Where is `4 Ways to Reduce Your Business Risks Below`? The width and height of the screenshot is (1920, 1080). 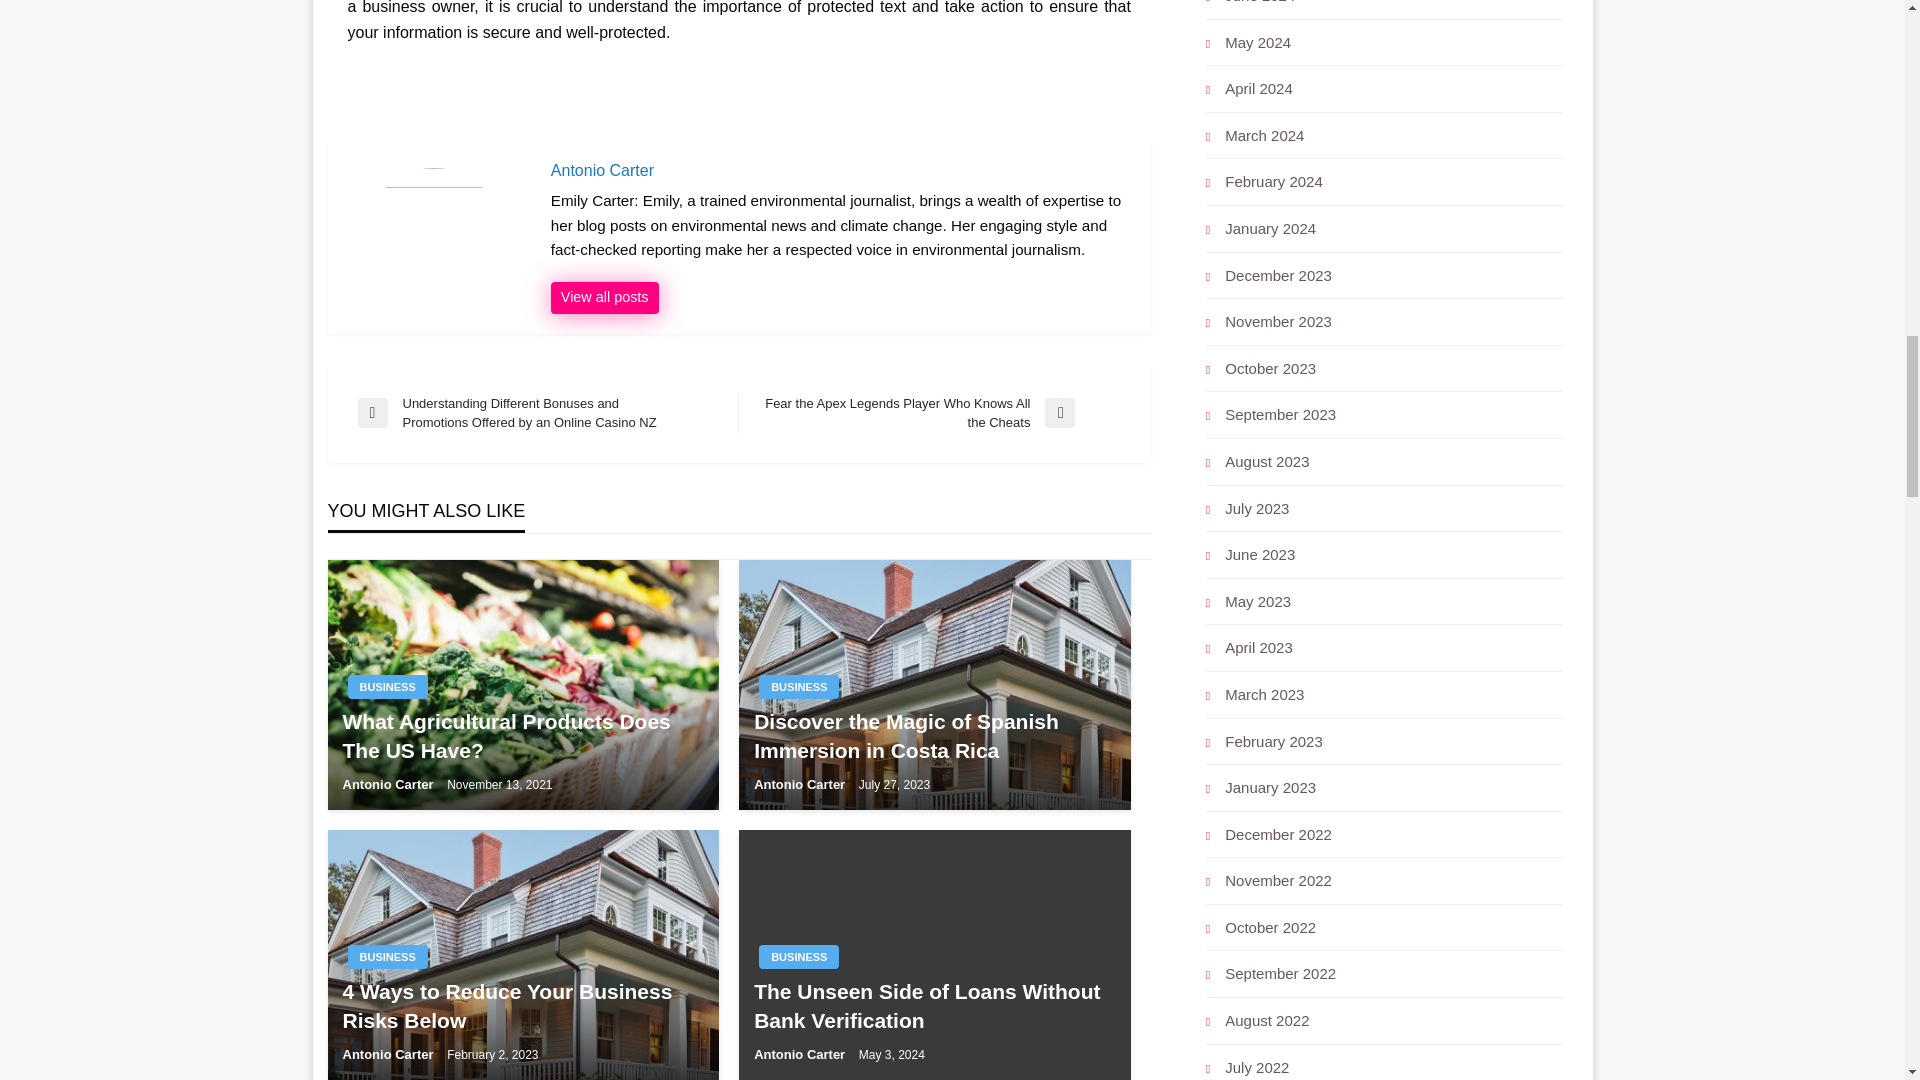 4 Ways to Reduce Your Business Risks Below is located at coordinates (522, 1006).